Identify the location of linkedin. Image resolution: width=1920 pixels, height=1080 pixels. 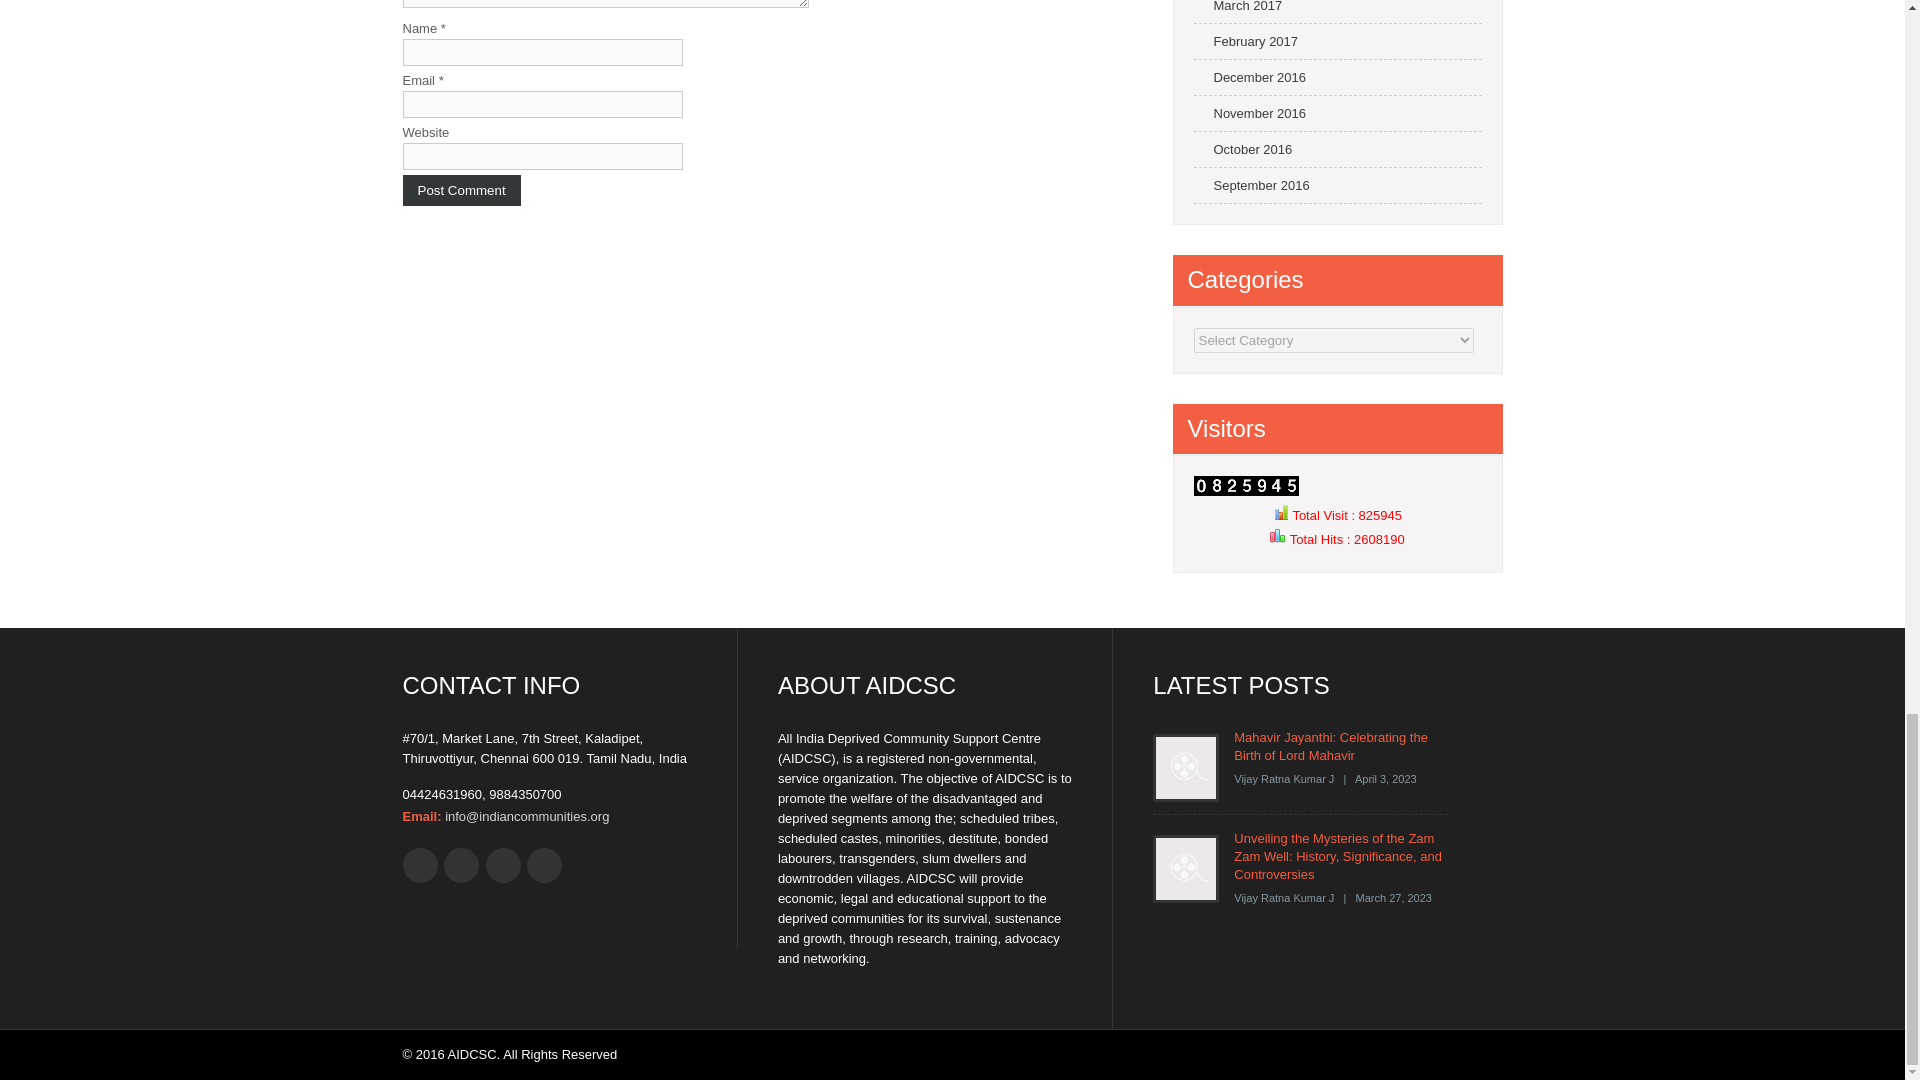
(544, 865).